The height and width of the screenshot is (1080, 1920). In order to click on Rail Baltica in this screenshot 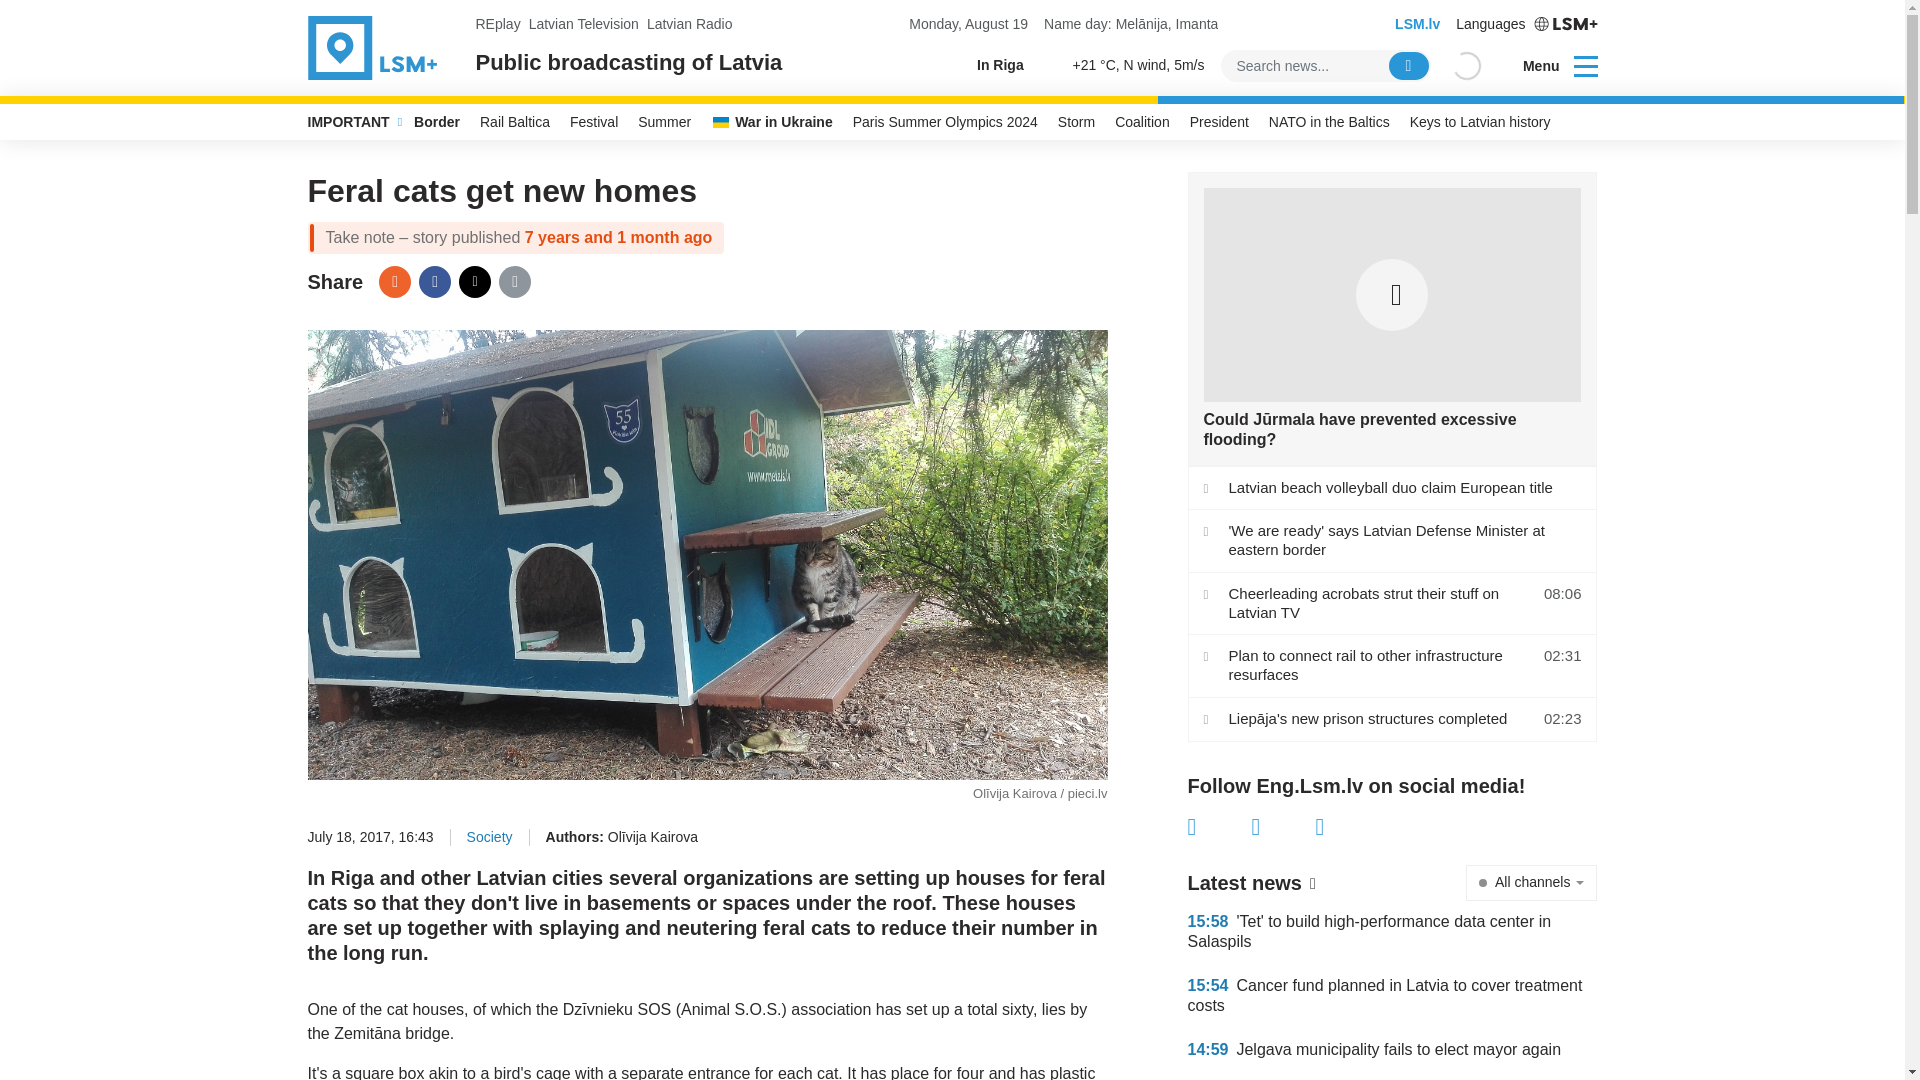, I will do `click(515, 122)`.